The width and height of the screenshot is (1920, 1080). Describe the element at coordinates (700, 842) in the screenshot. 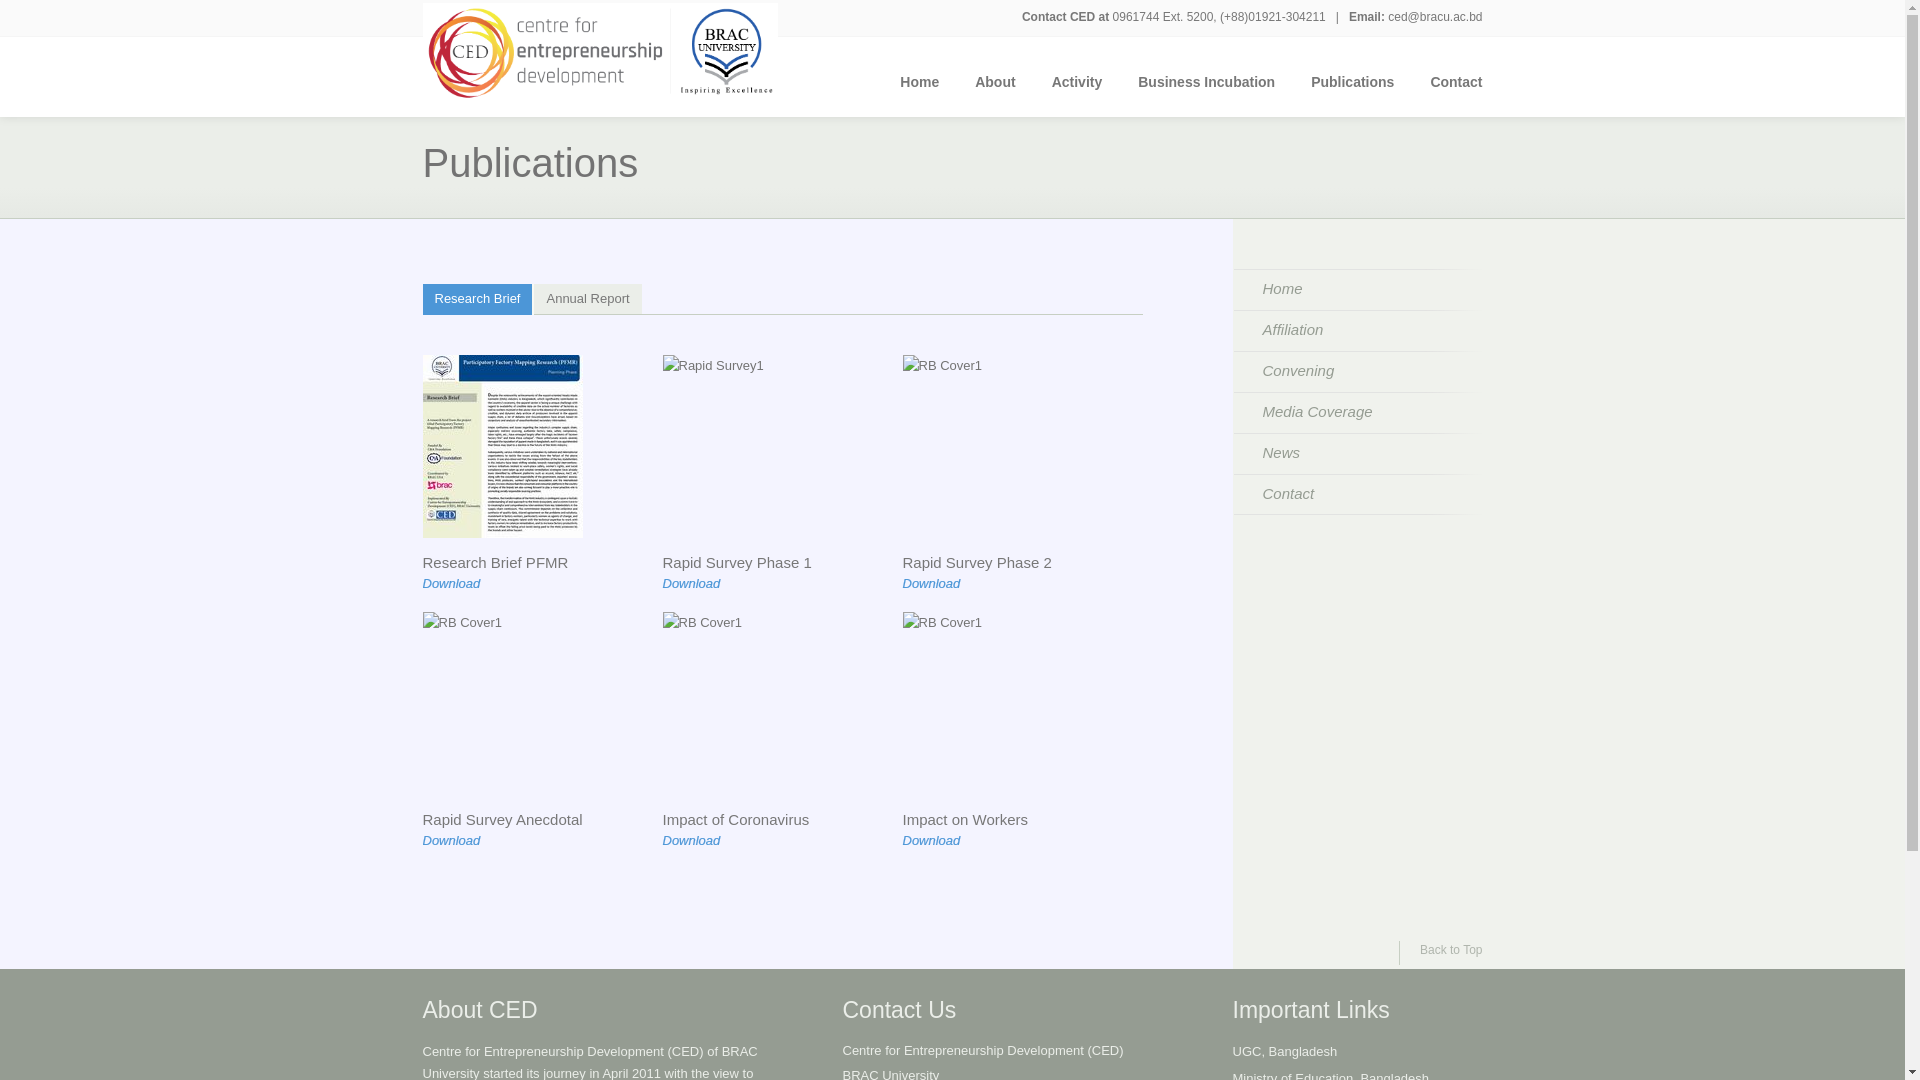

I see `Download` at that location.